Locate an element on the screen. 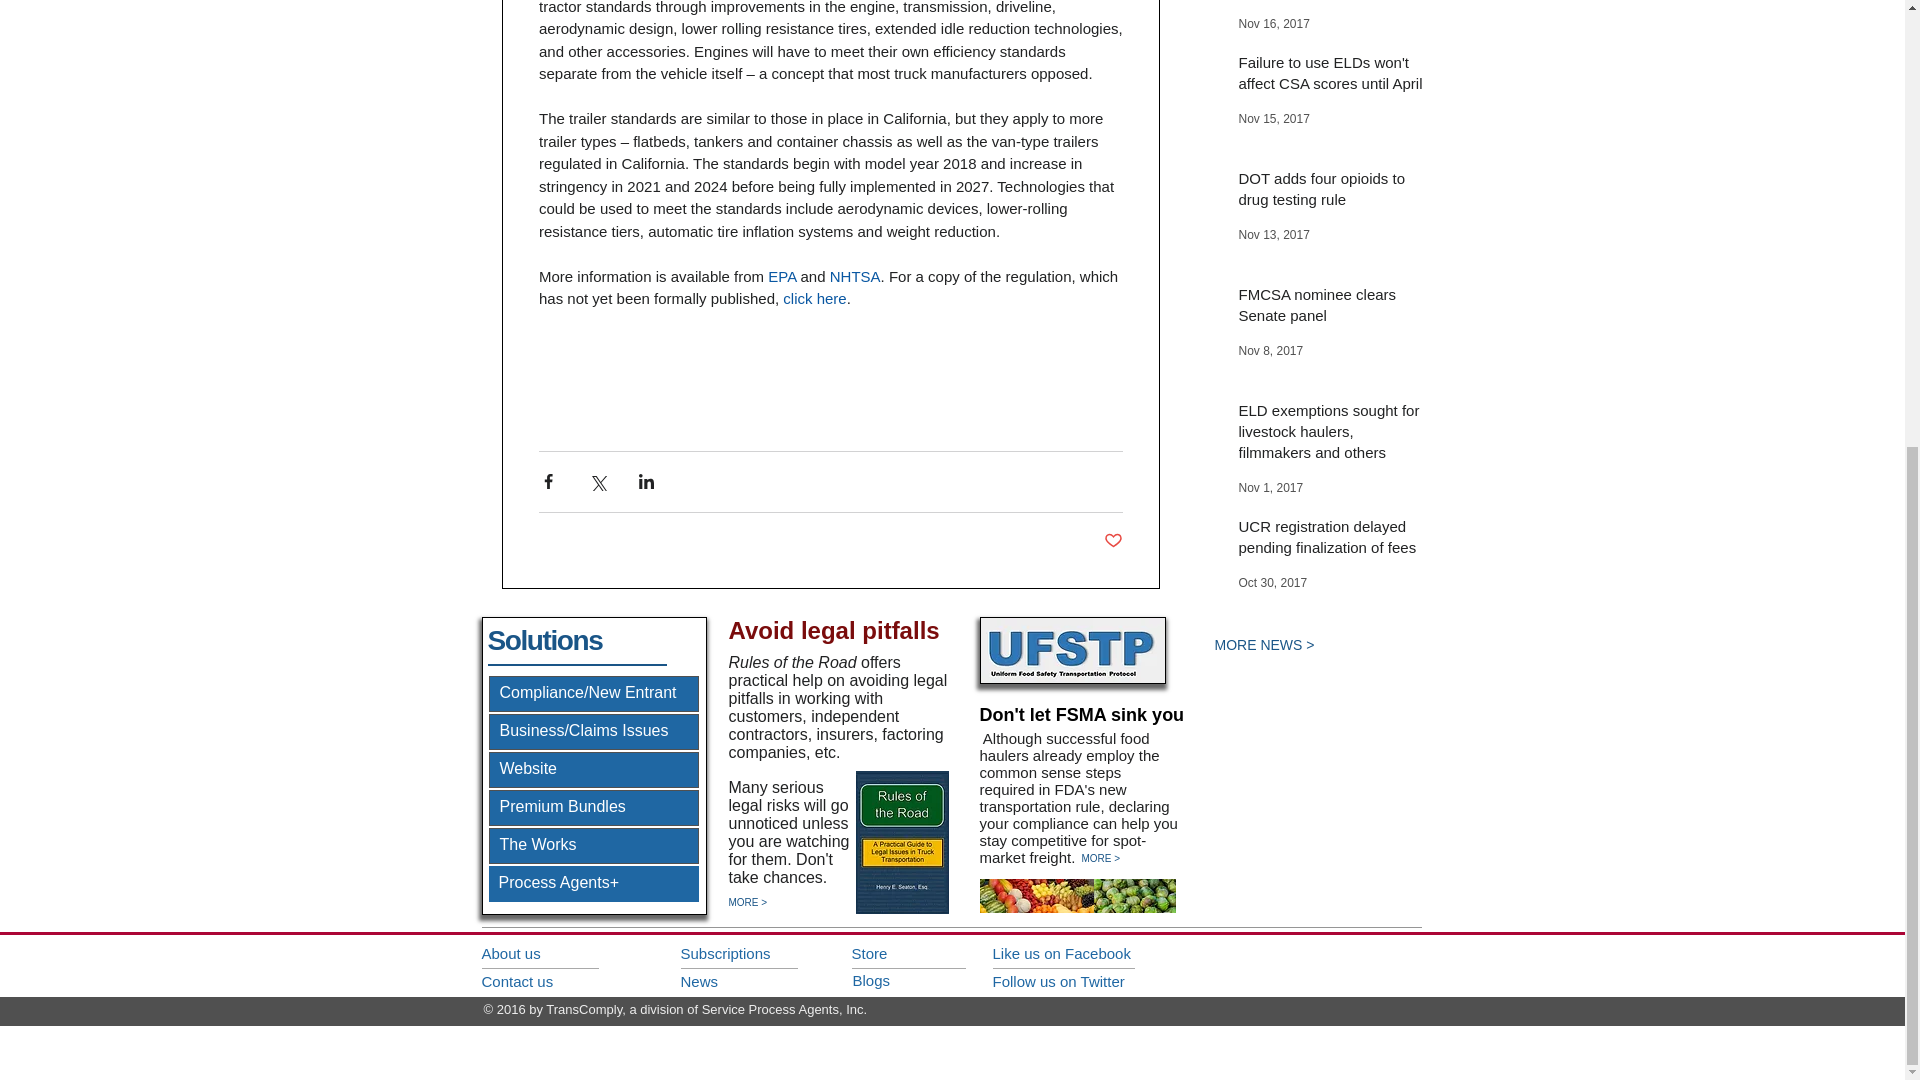  Website is located at coordinates (592, 770).